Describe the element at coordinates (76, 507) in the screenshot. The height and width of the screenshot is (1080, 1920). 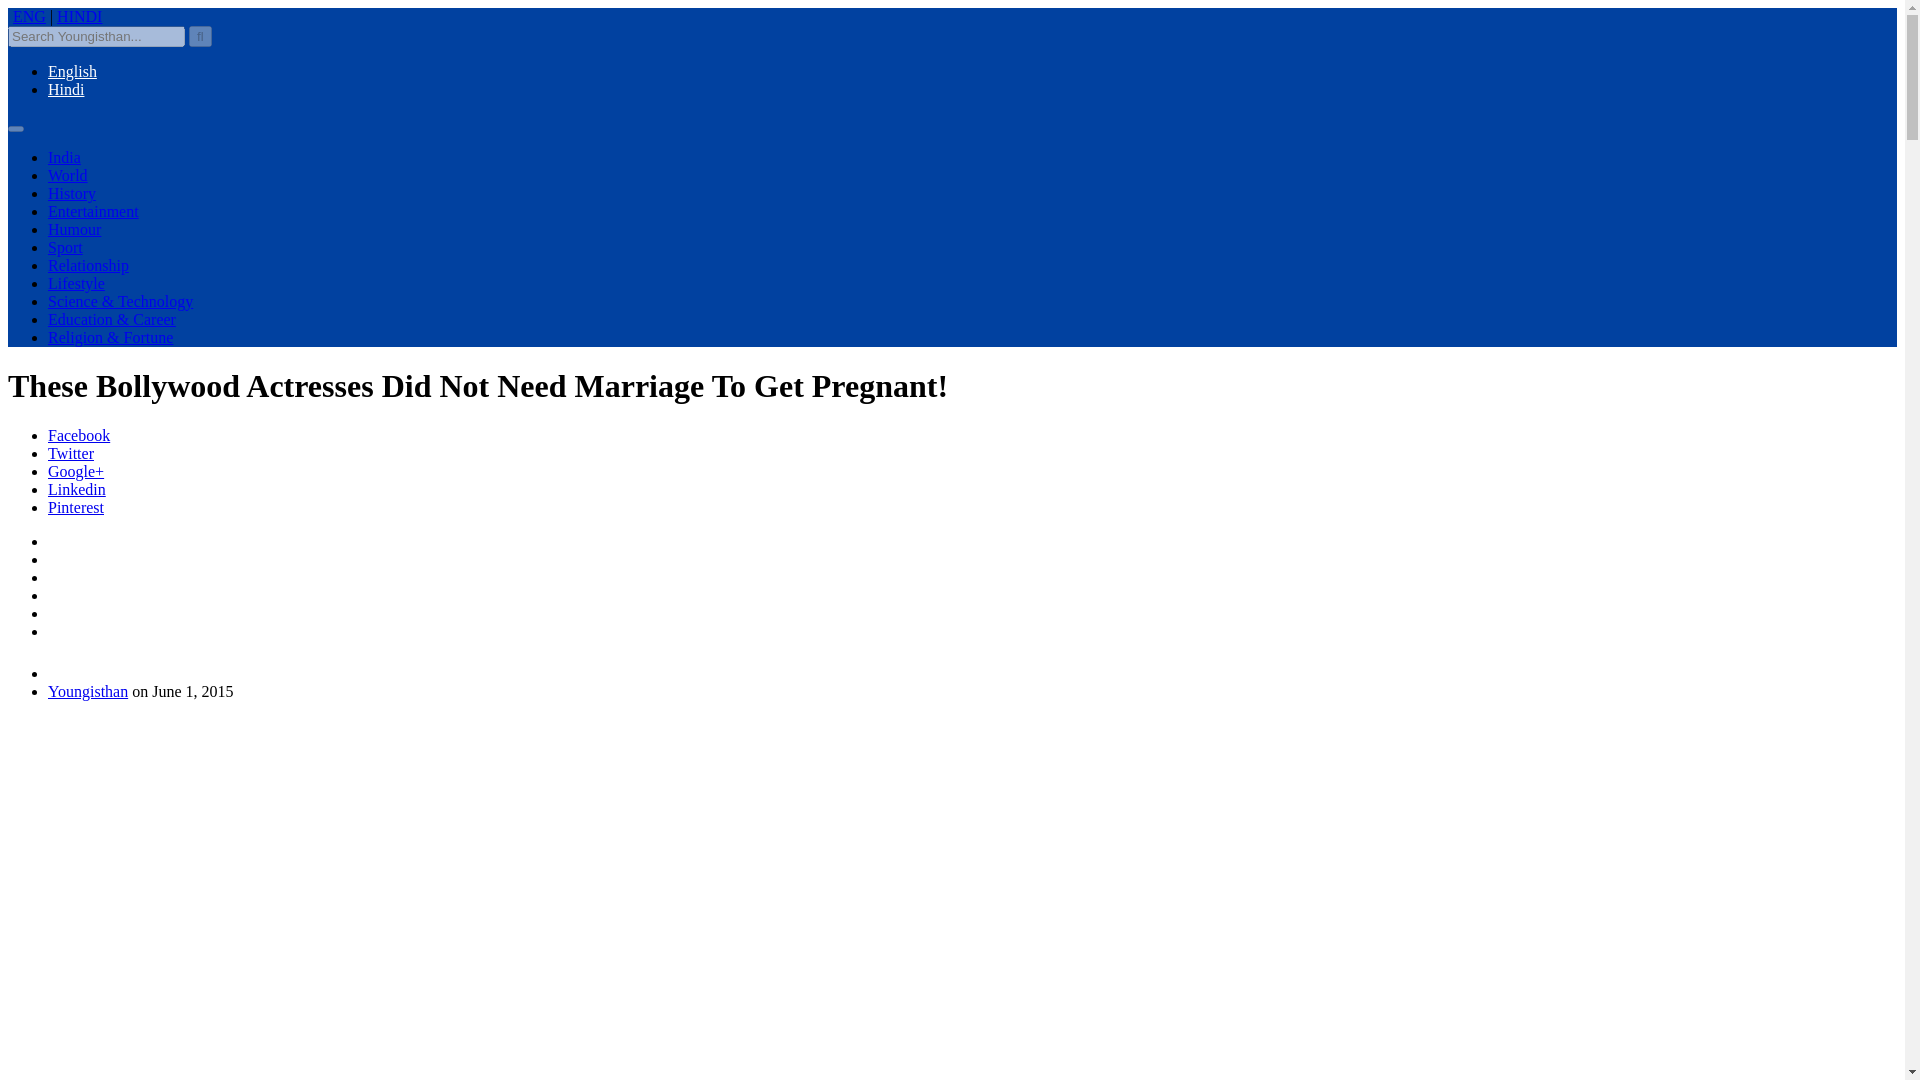
I see `Pinterest` at that location.